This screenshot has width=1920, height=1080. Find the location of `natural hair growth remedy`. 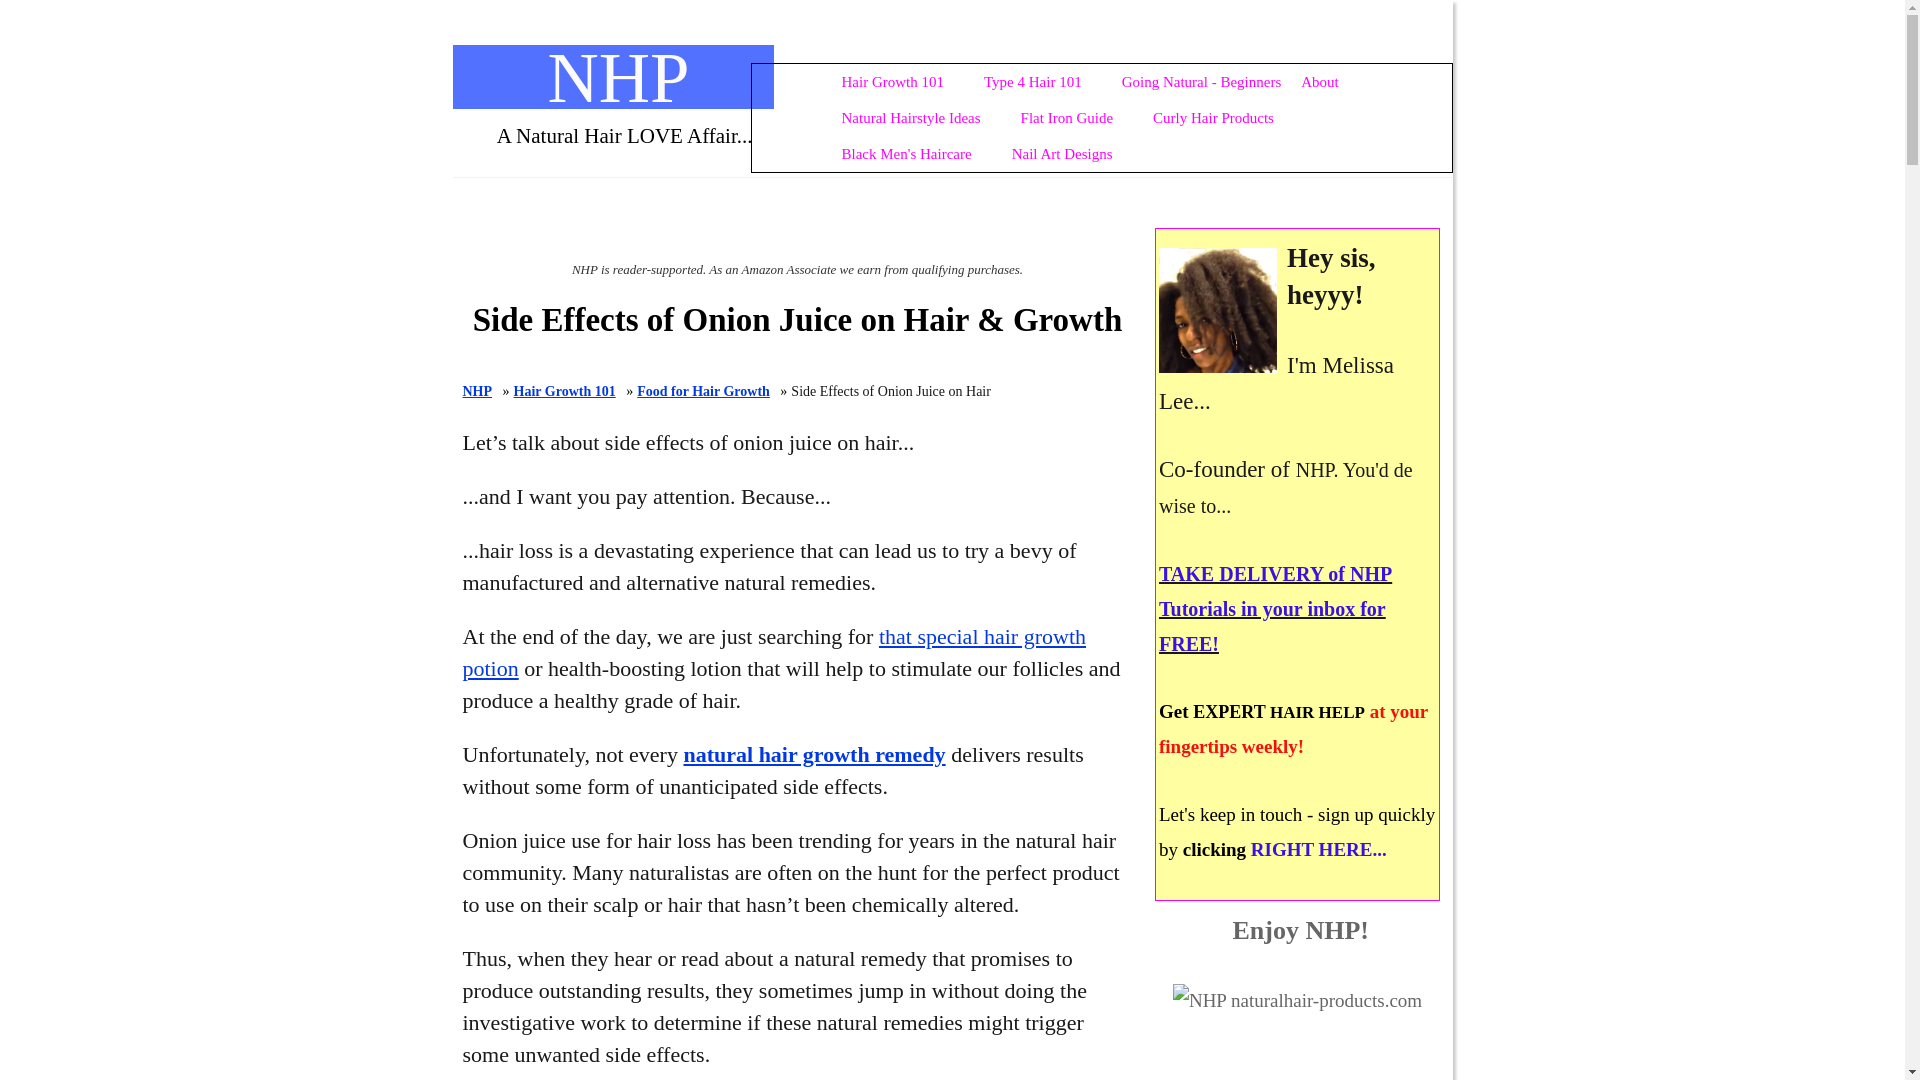

natural hair growth remedy is located at coordinates (814, 754).